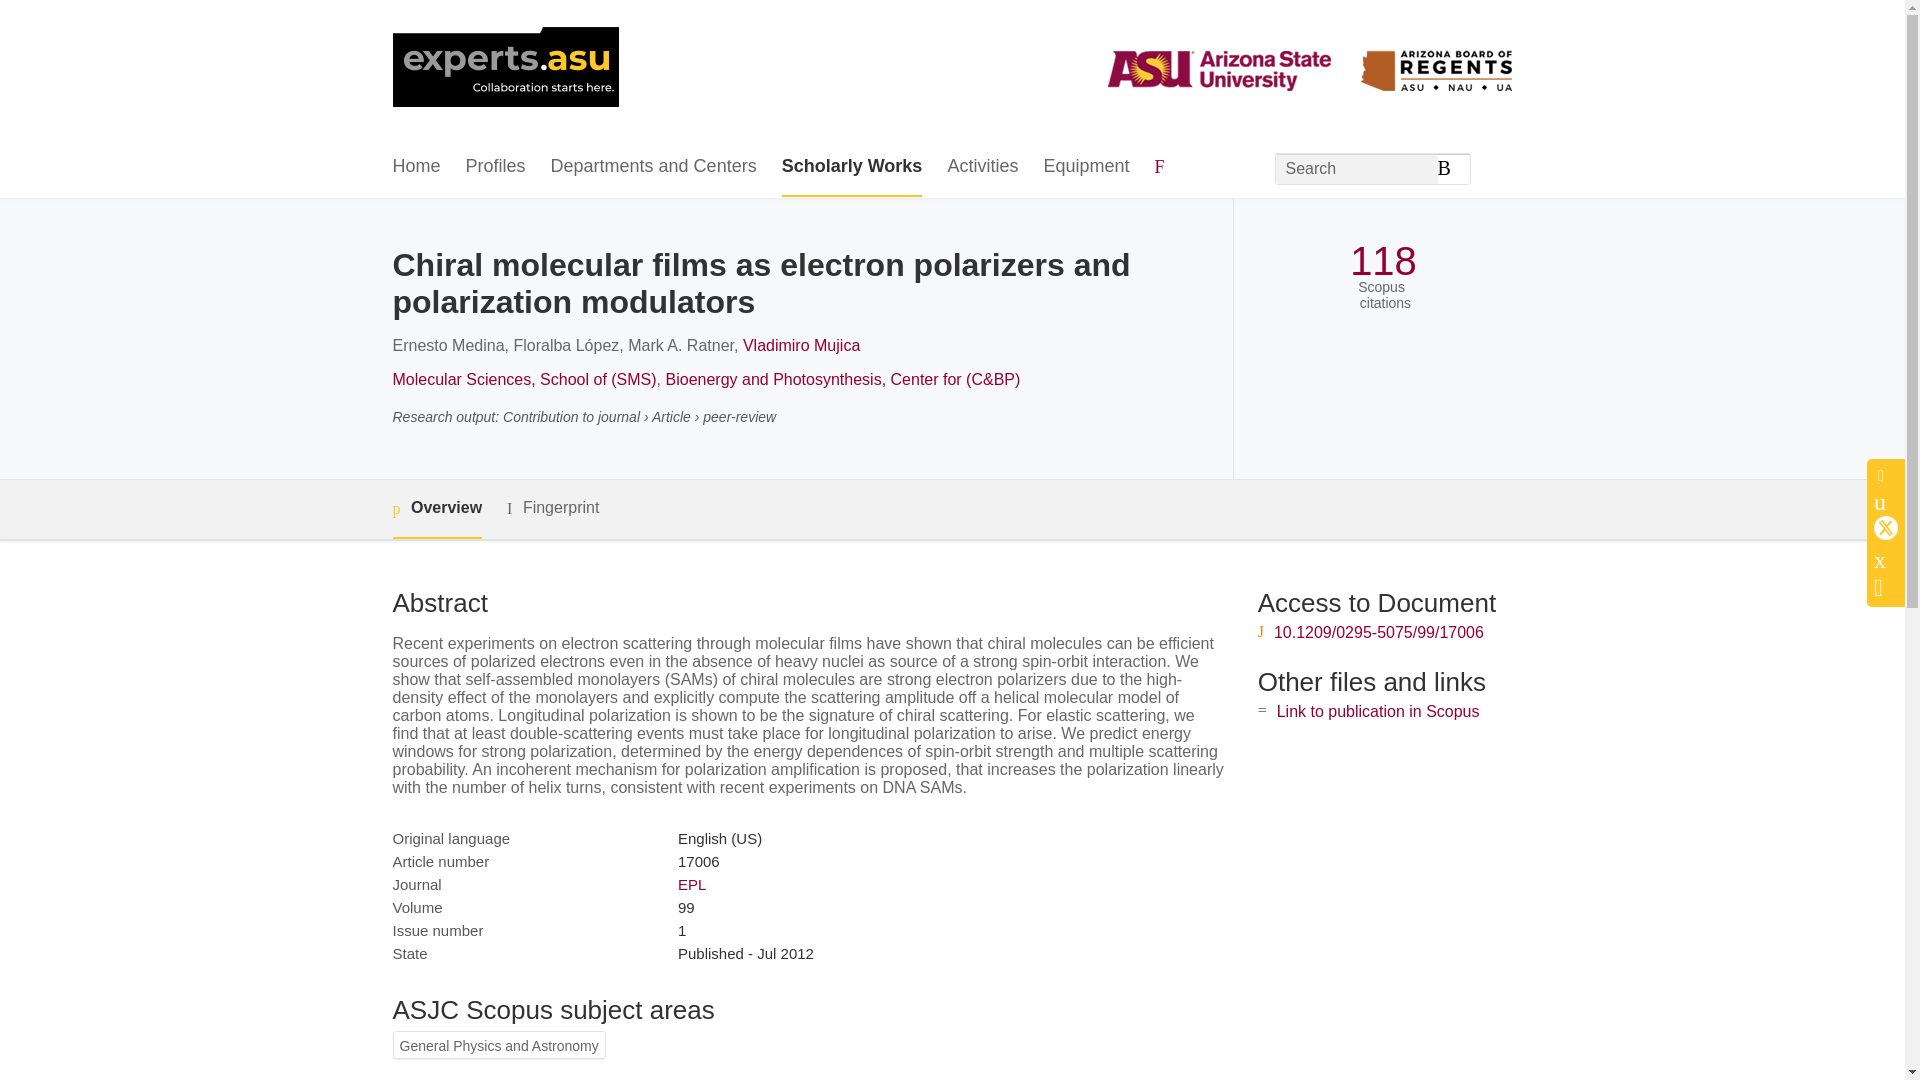 The image size is (1920, 1080). I want to click on Profiles, so click(496, 167).